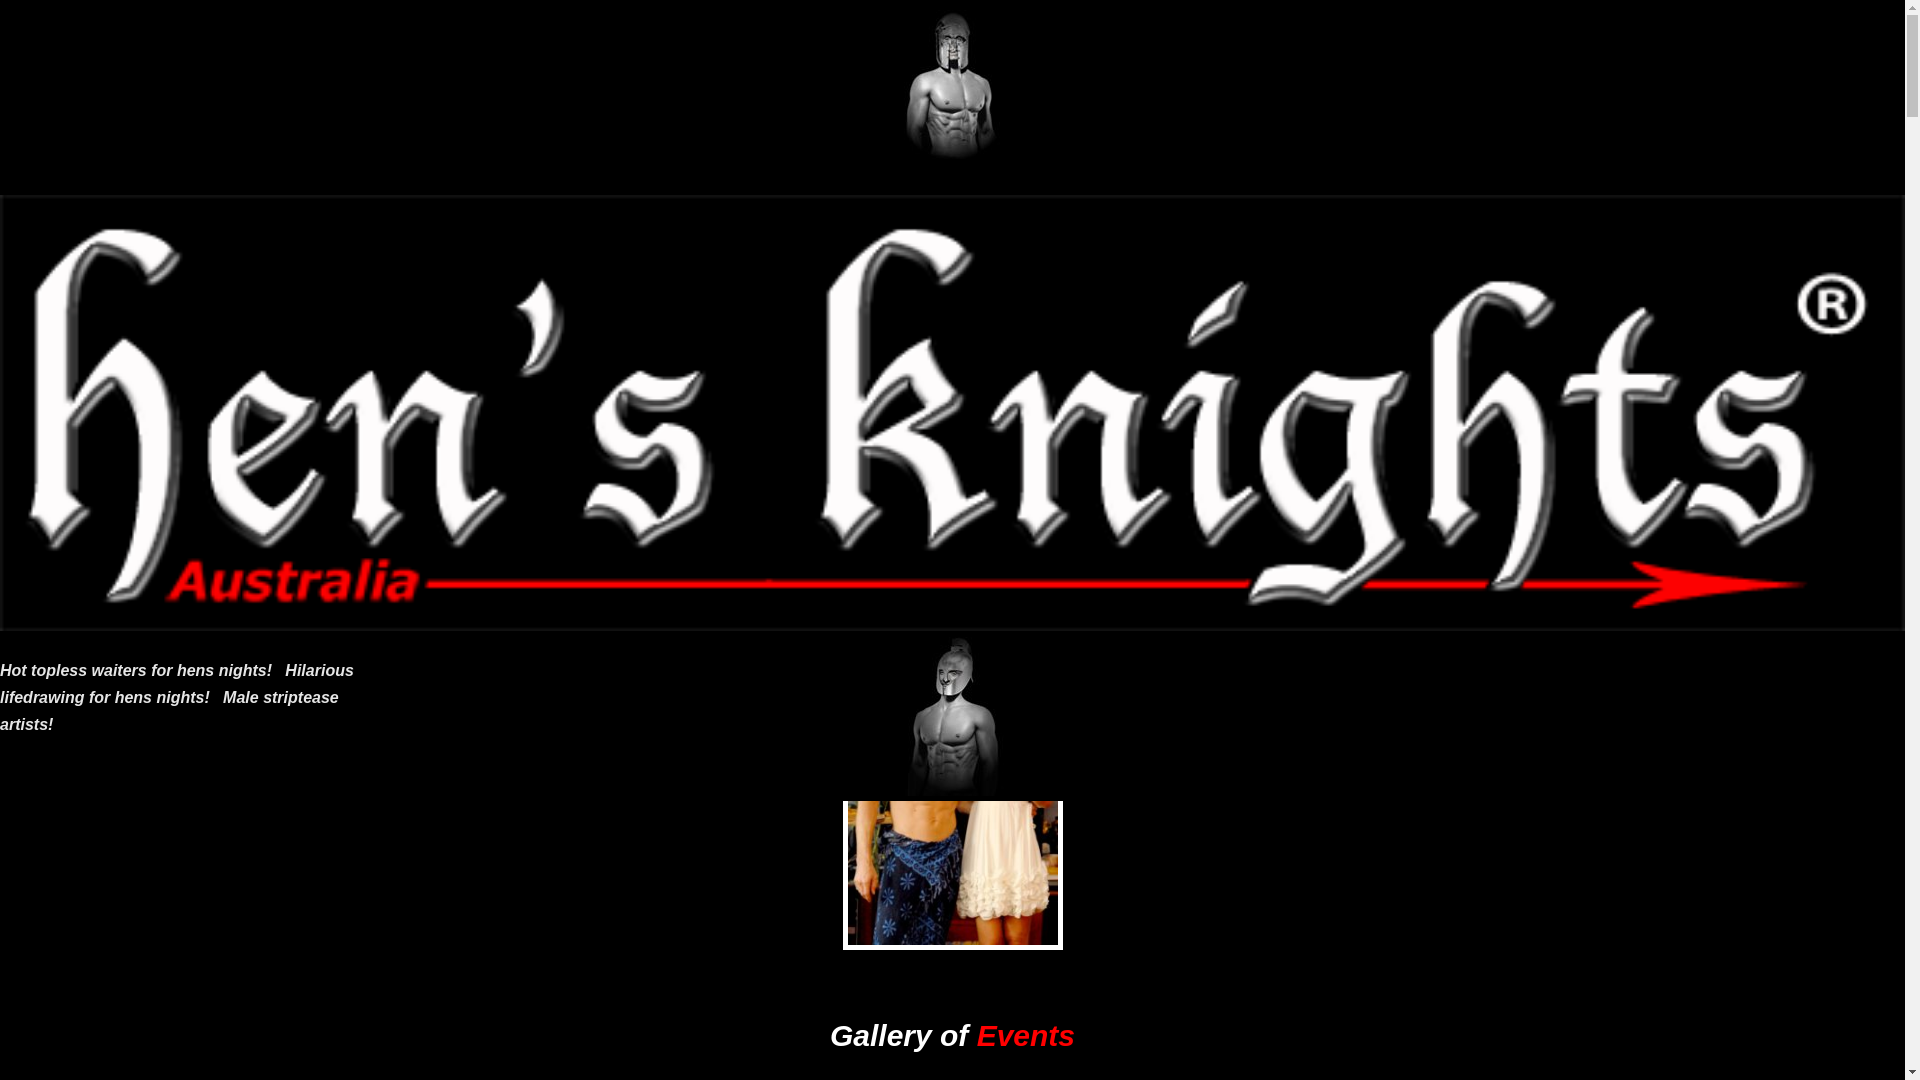  What do you see at coordinates (754, 410) in the screenshot?
I see `home` at bounding box center [754, 410].